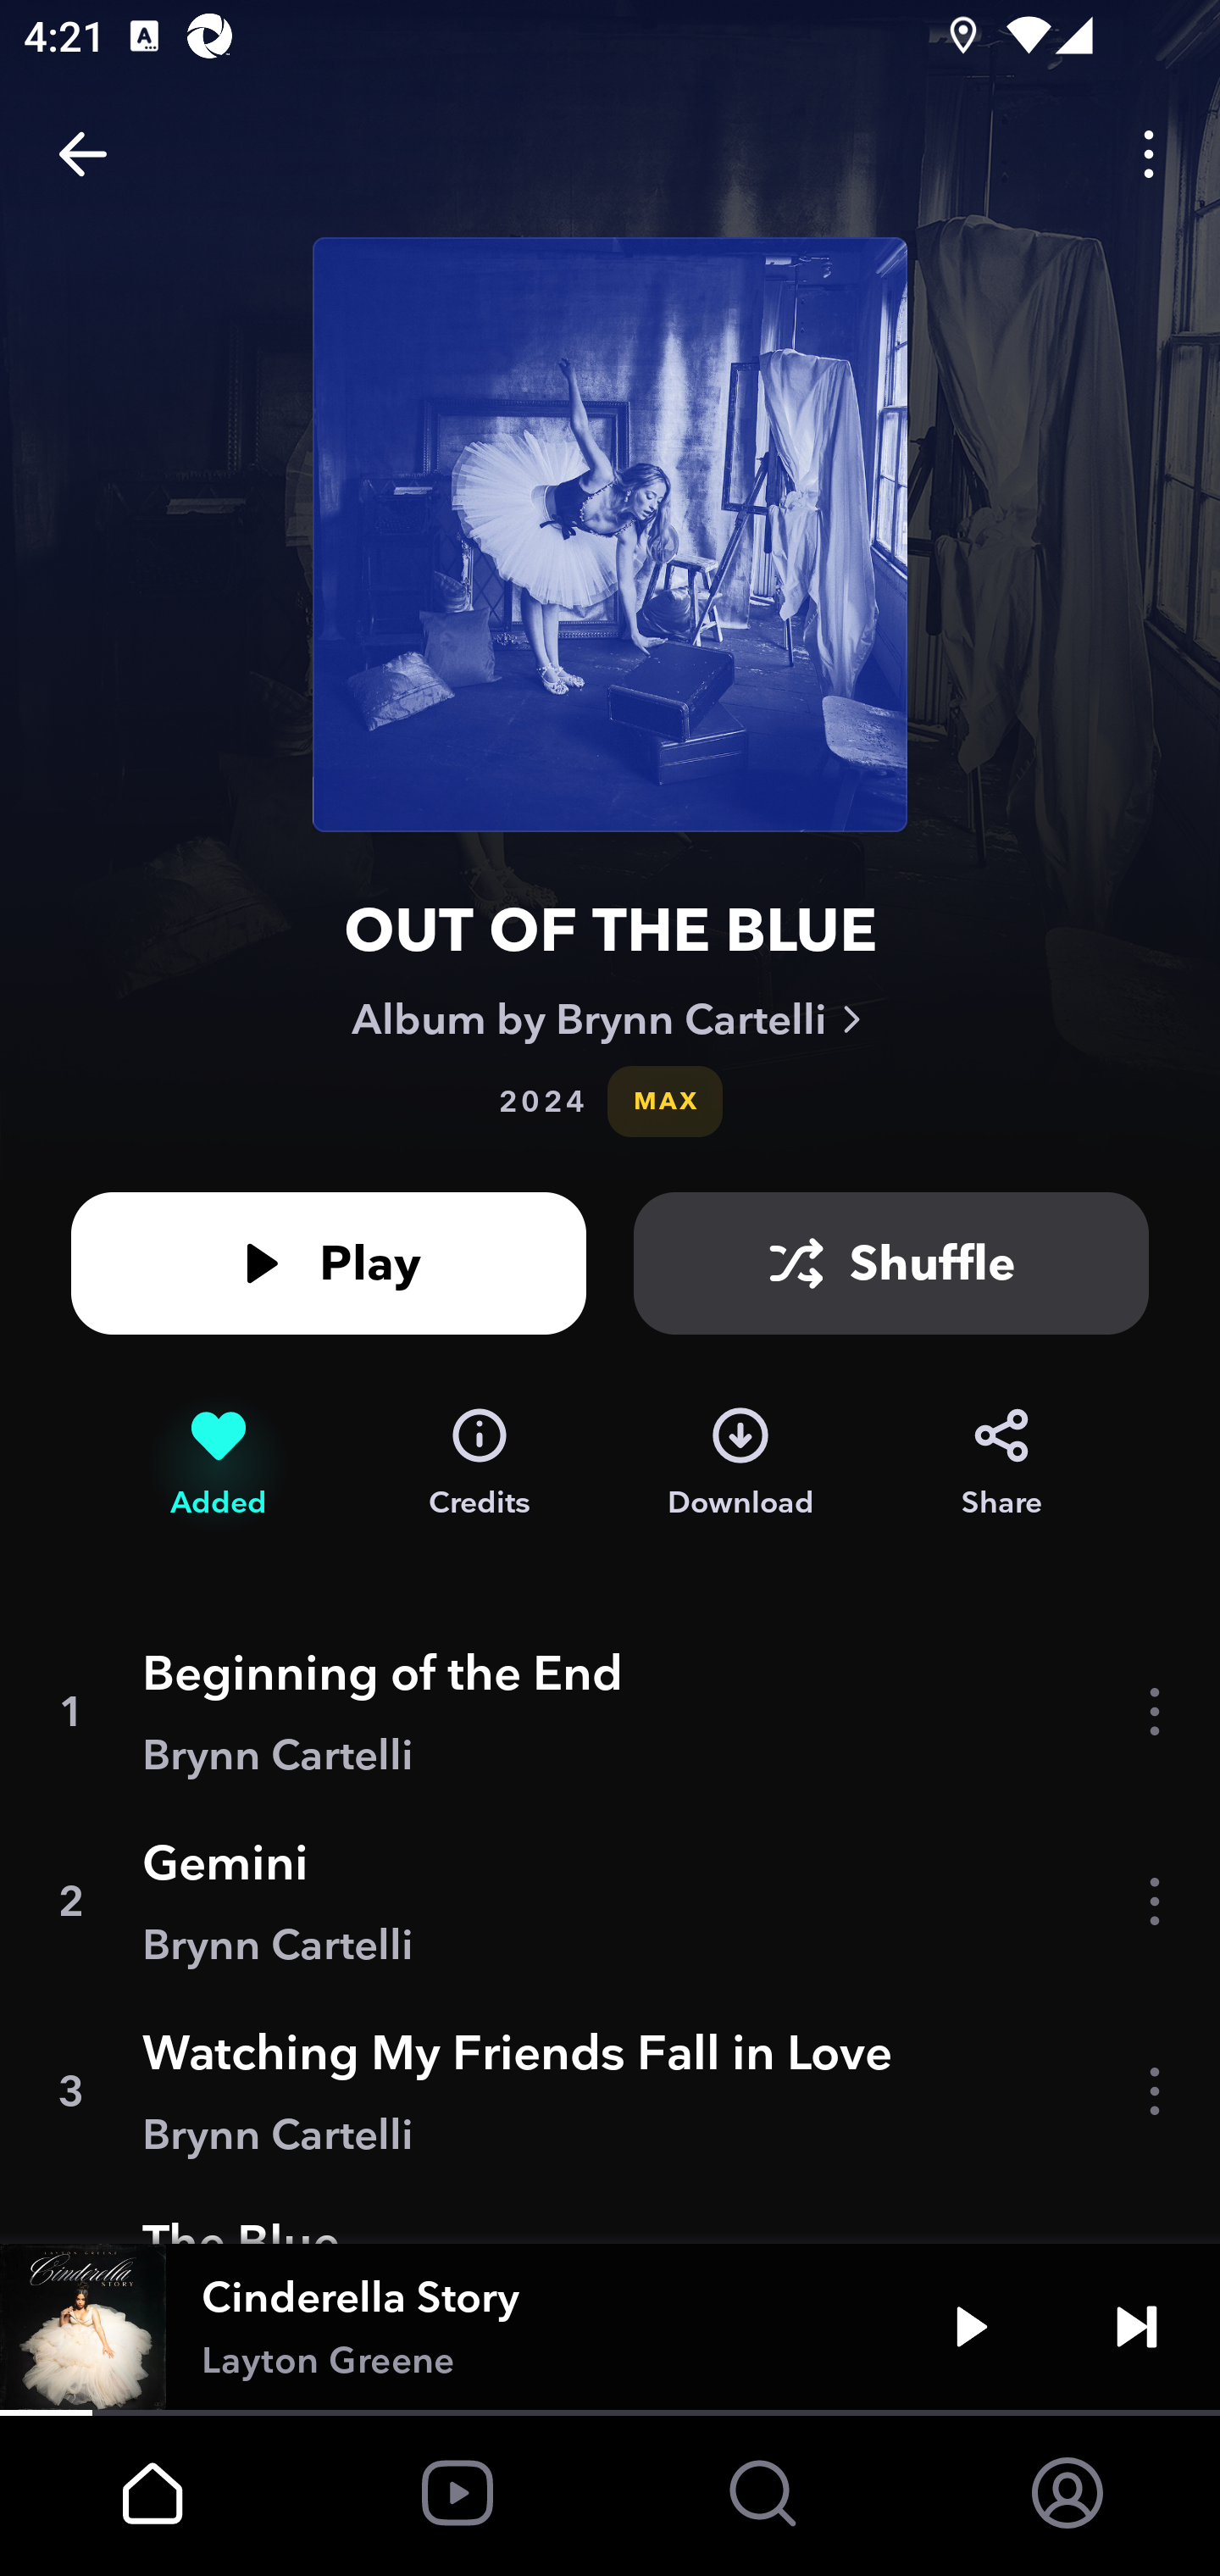  What do you see at coordinates (1149, 154) in the screenshot?
I see `Options` at bounding box center [1149, 154].